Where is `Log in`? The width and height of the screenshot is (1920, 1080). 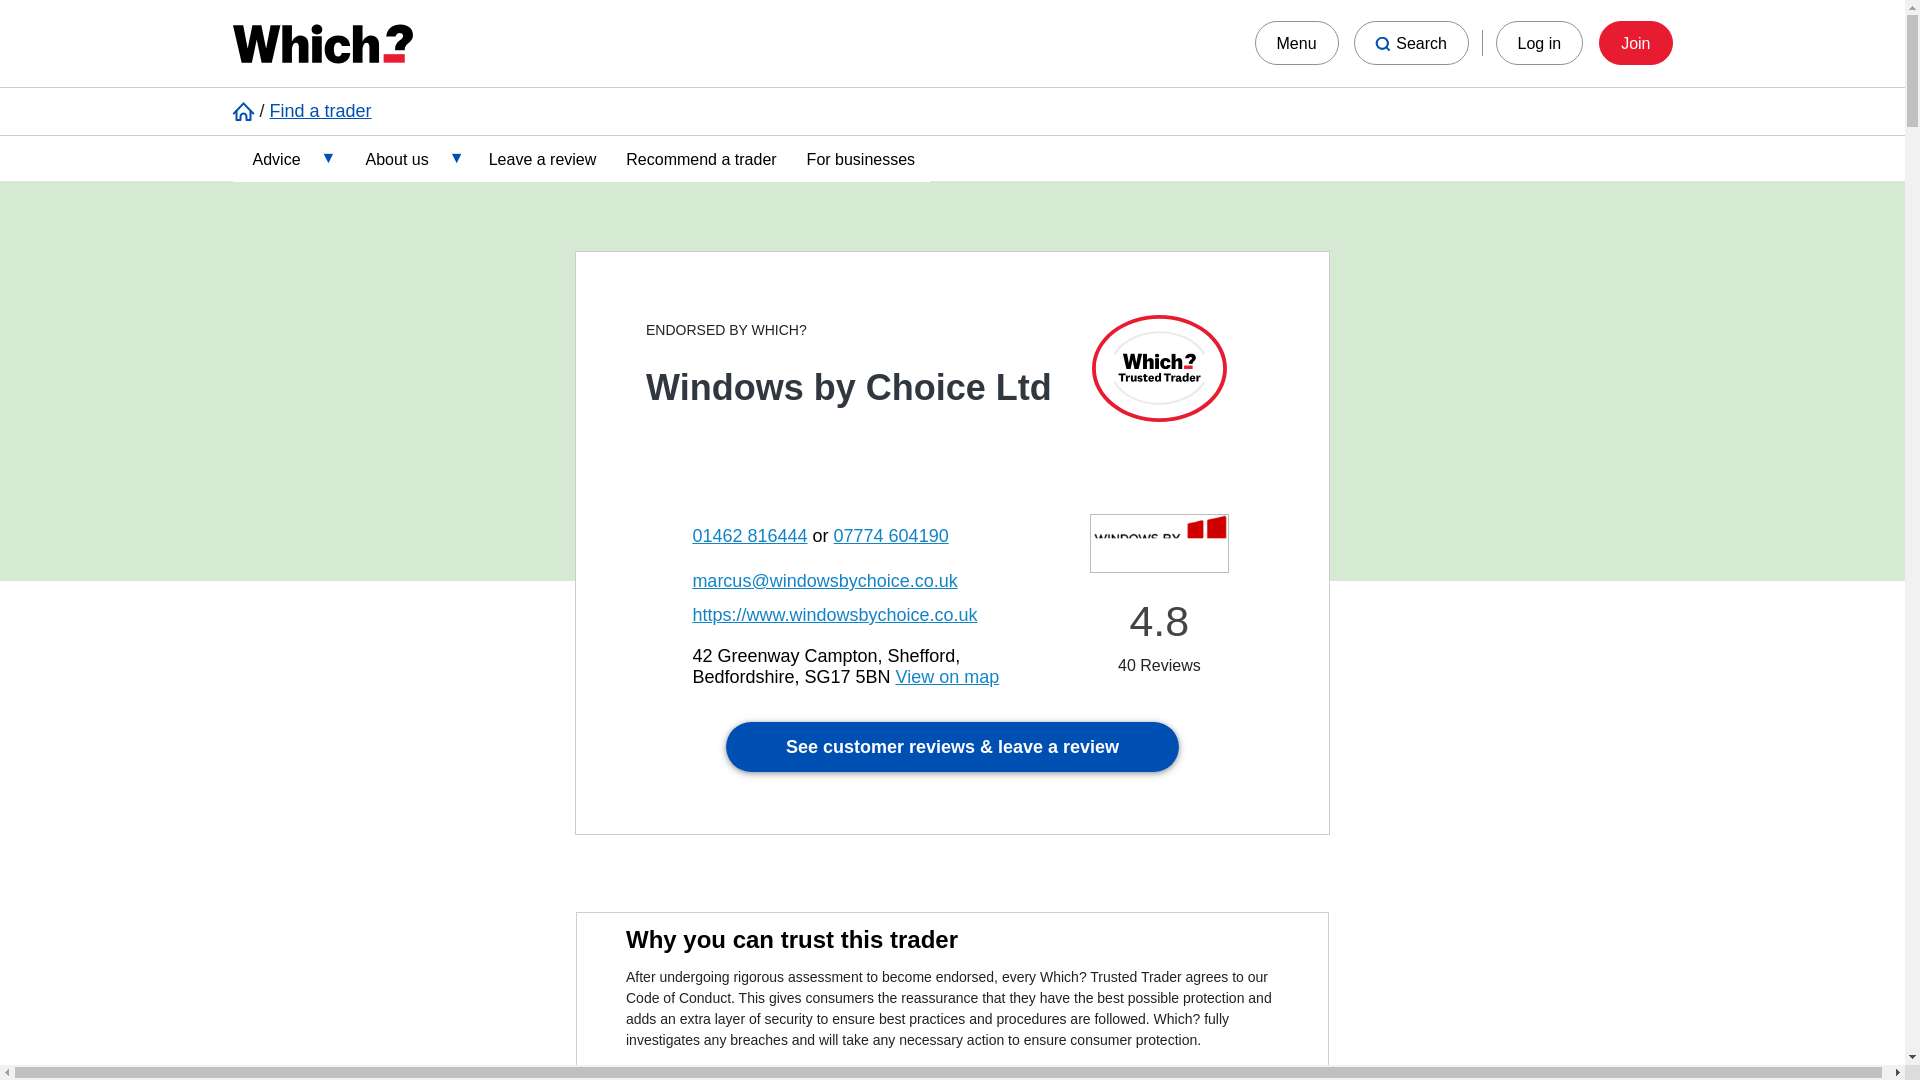
Log in is located at coordinates (1540, 42).